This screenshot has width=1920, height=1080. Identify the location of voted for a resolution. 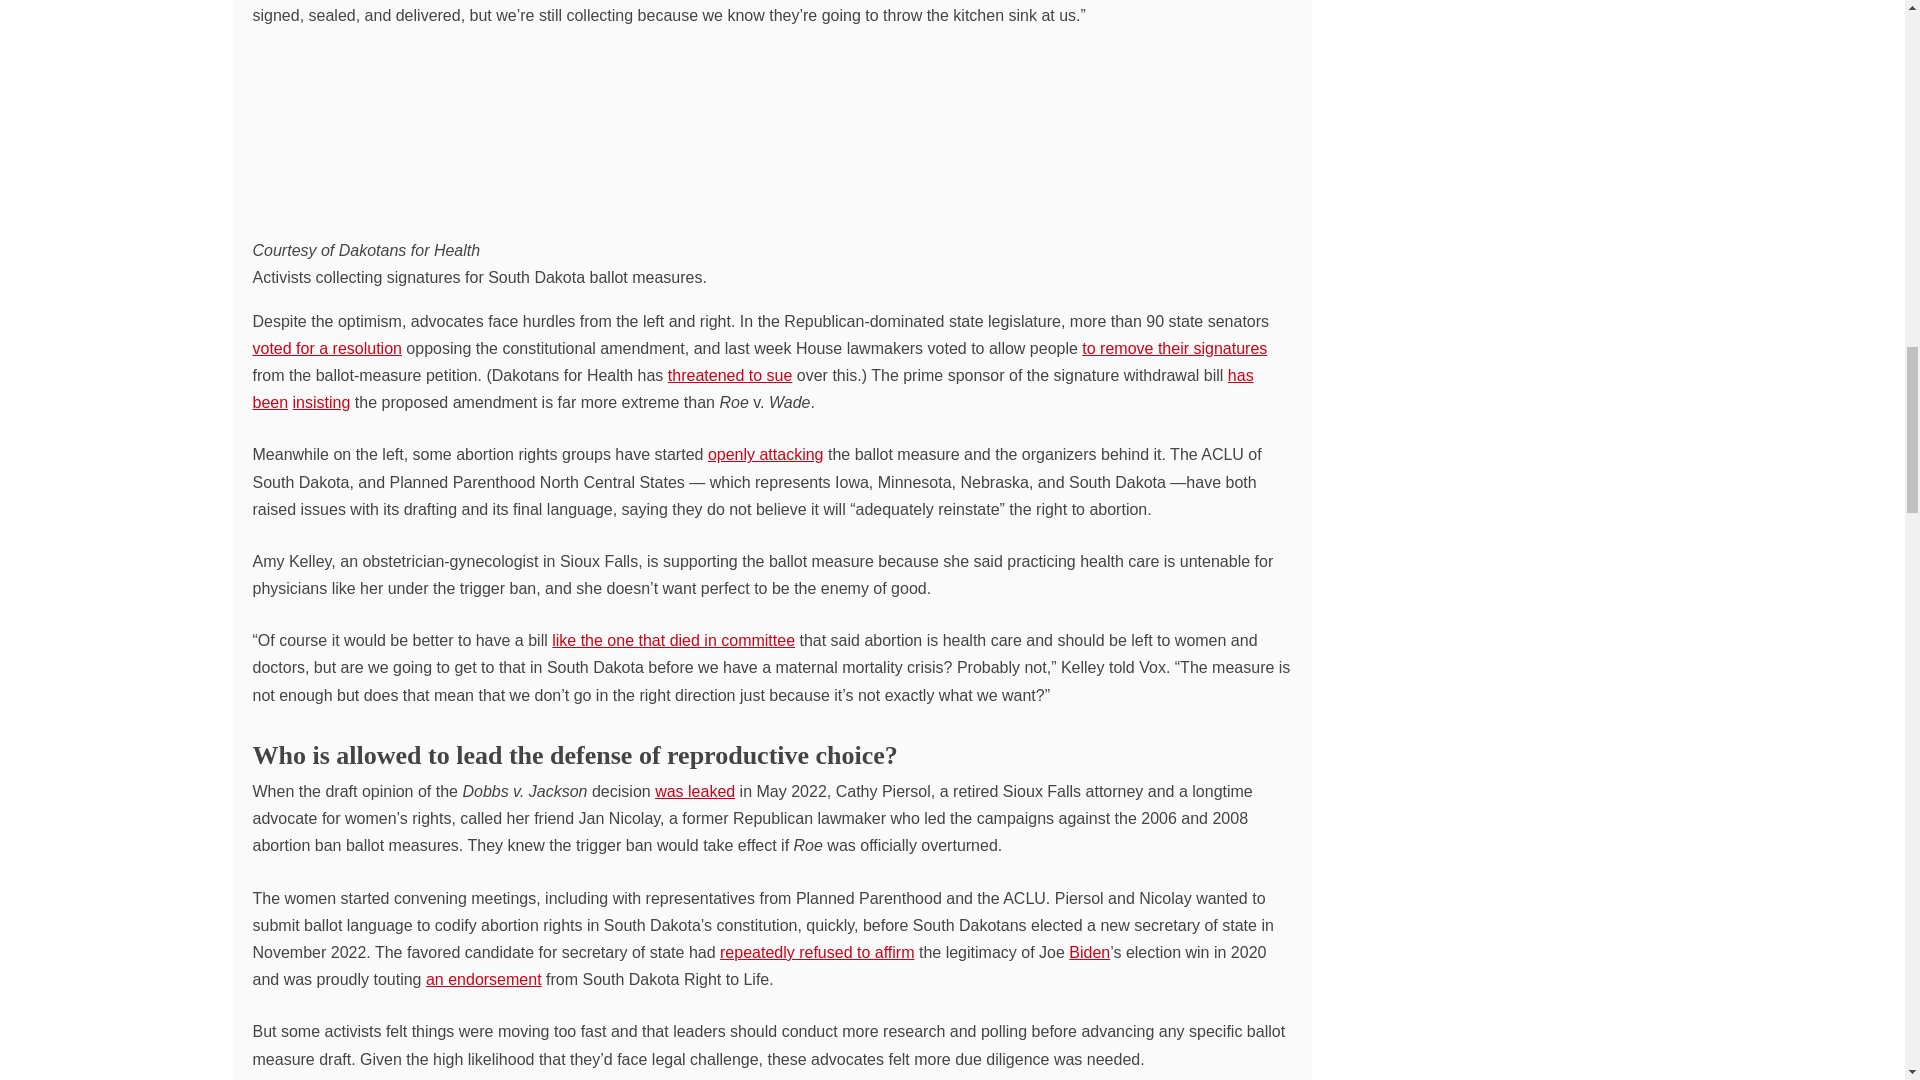
(326, 348).